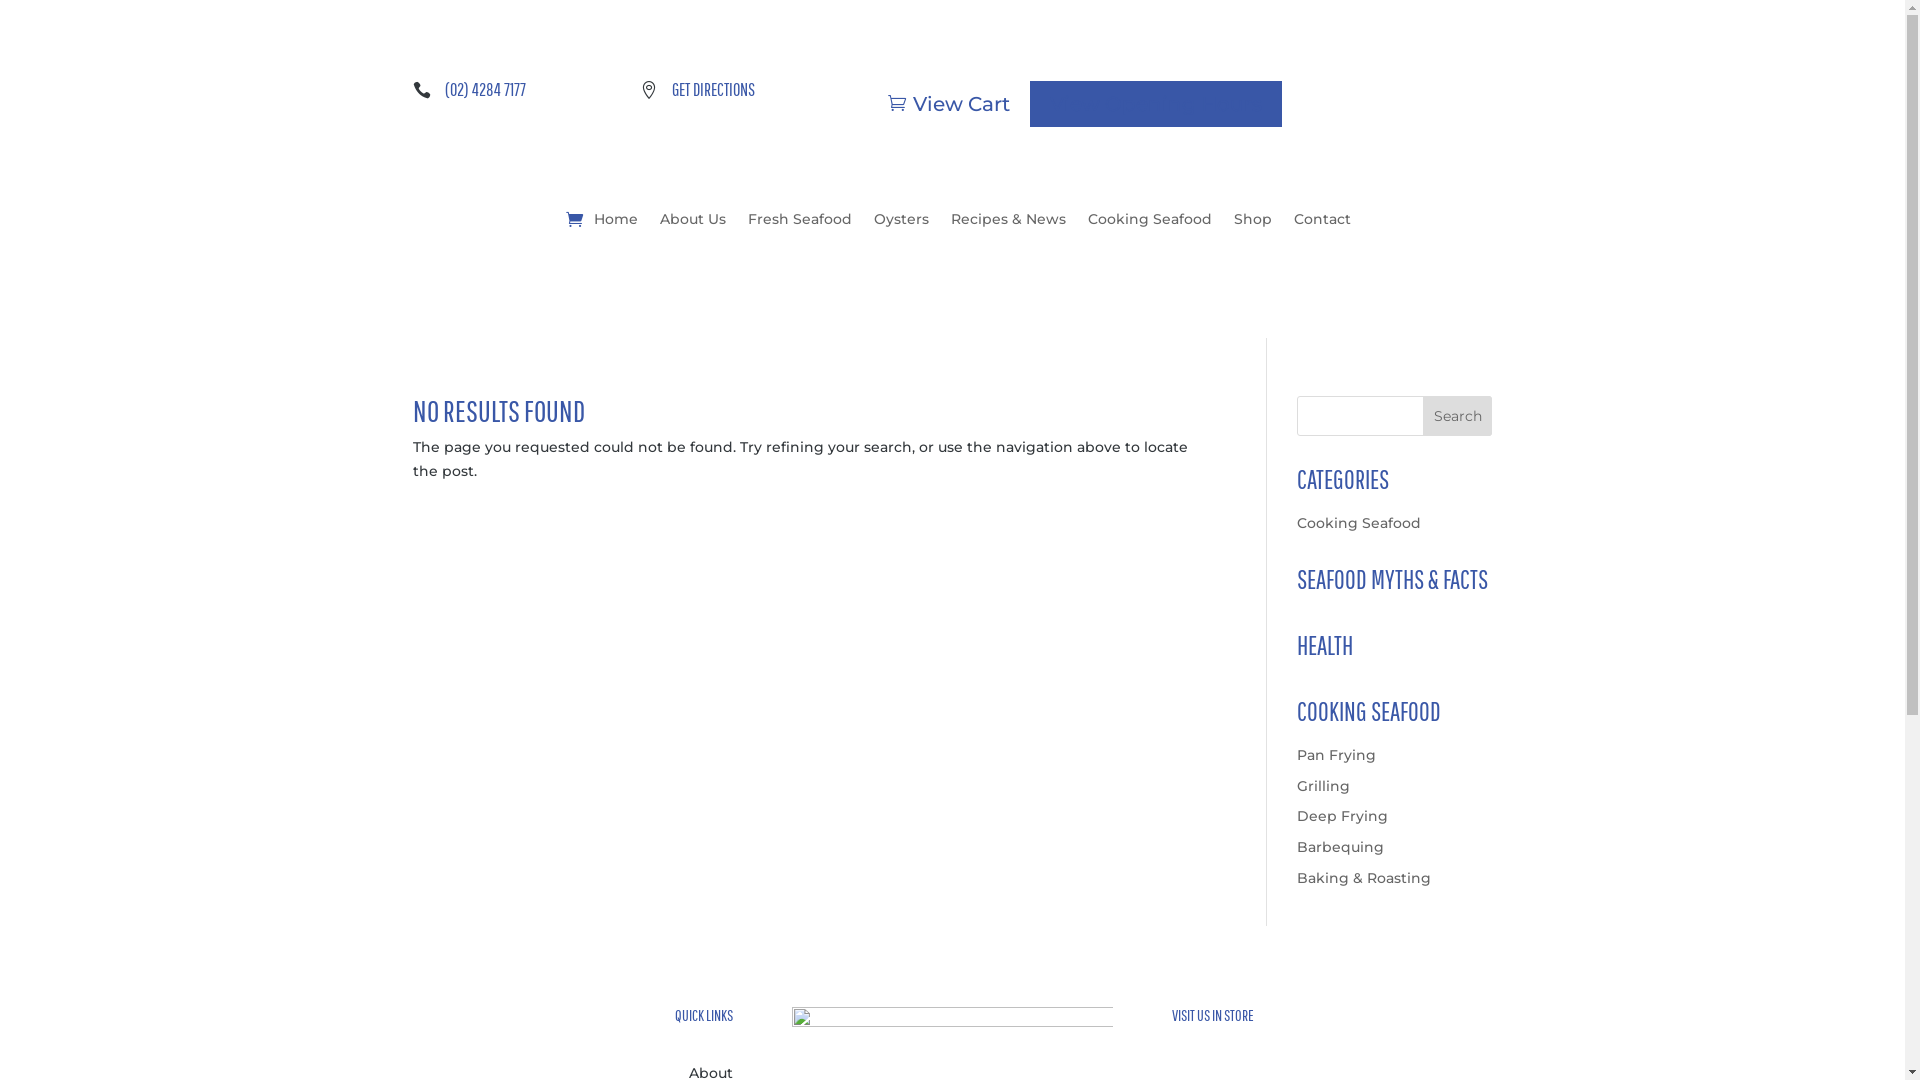 This screenshot has height=1080, width=1920. Describe the element at coordinates (902, 219) in the screenshot. I see `Oysters` at that location.